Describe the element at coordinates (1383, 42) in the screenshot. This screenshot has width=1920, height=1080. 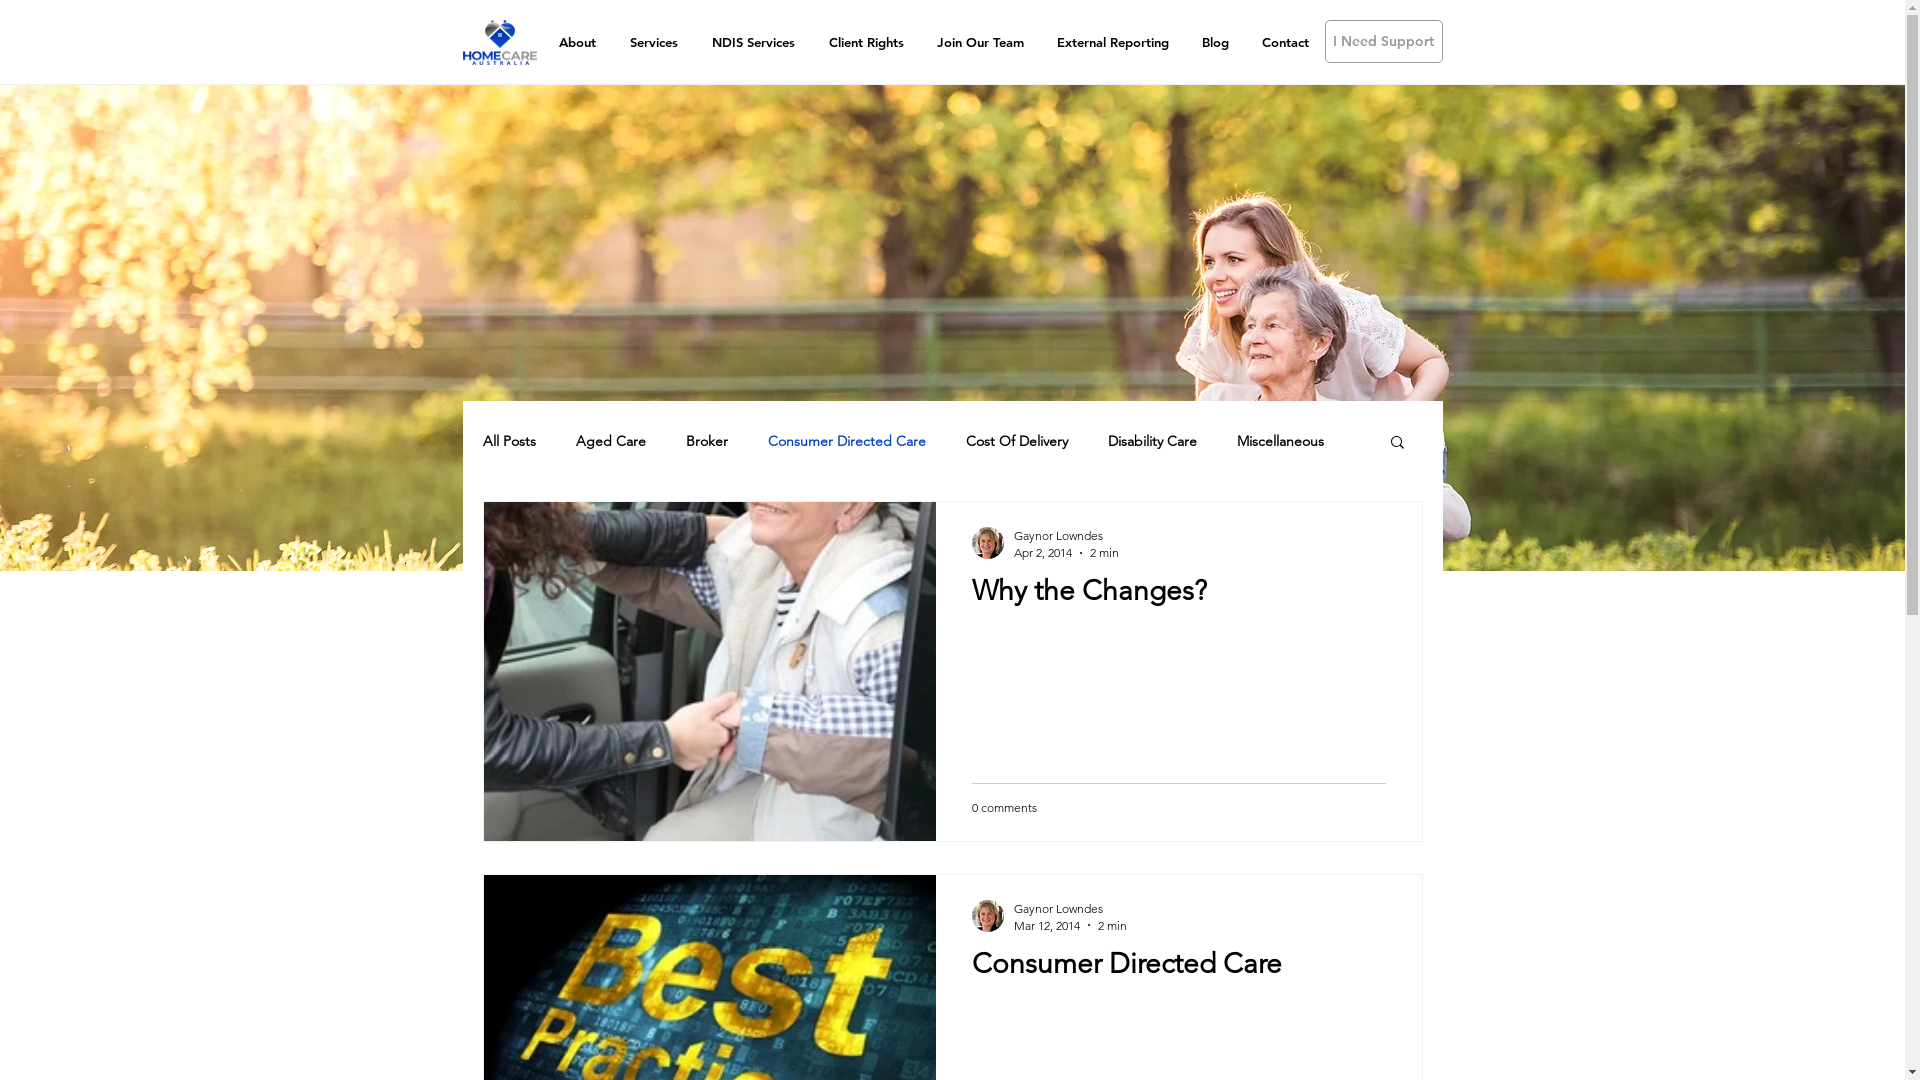
I see `I Need Support` at that location.